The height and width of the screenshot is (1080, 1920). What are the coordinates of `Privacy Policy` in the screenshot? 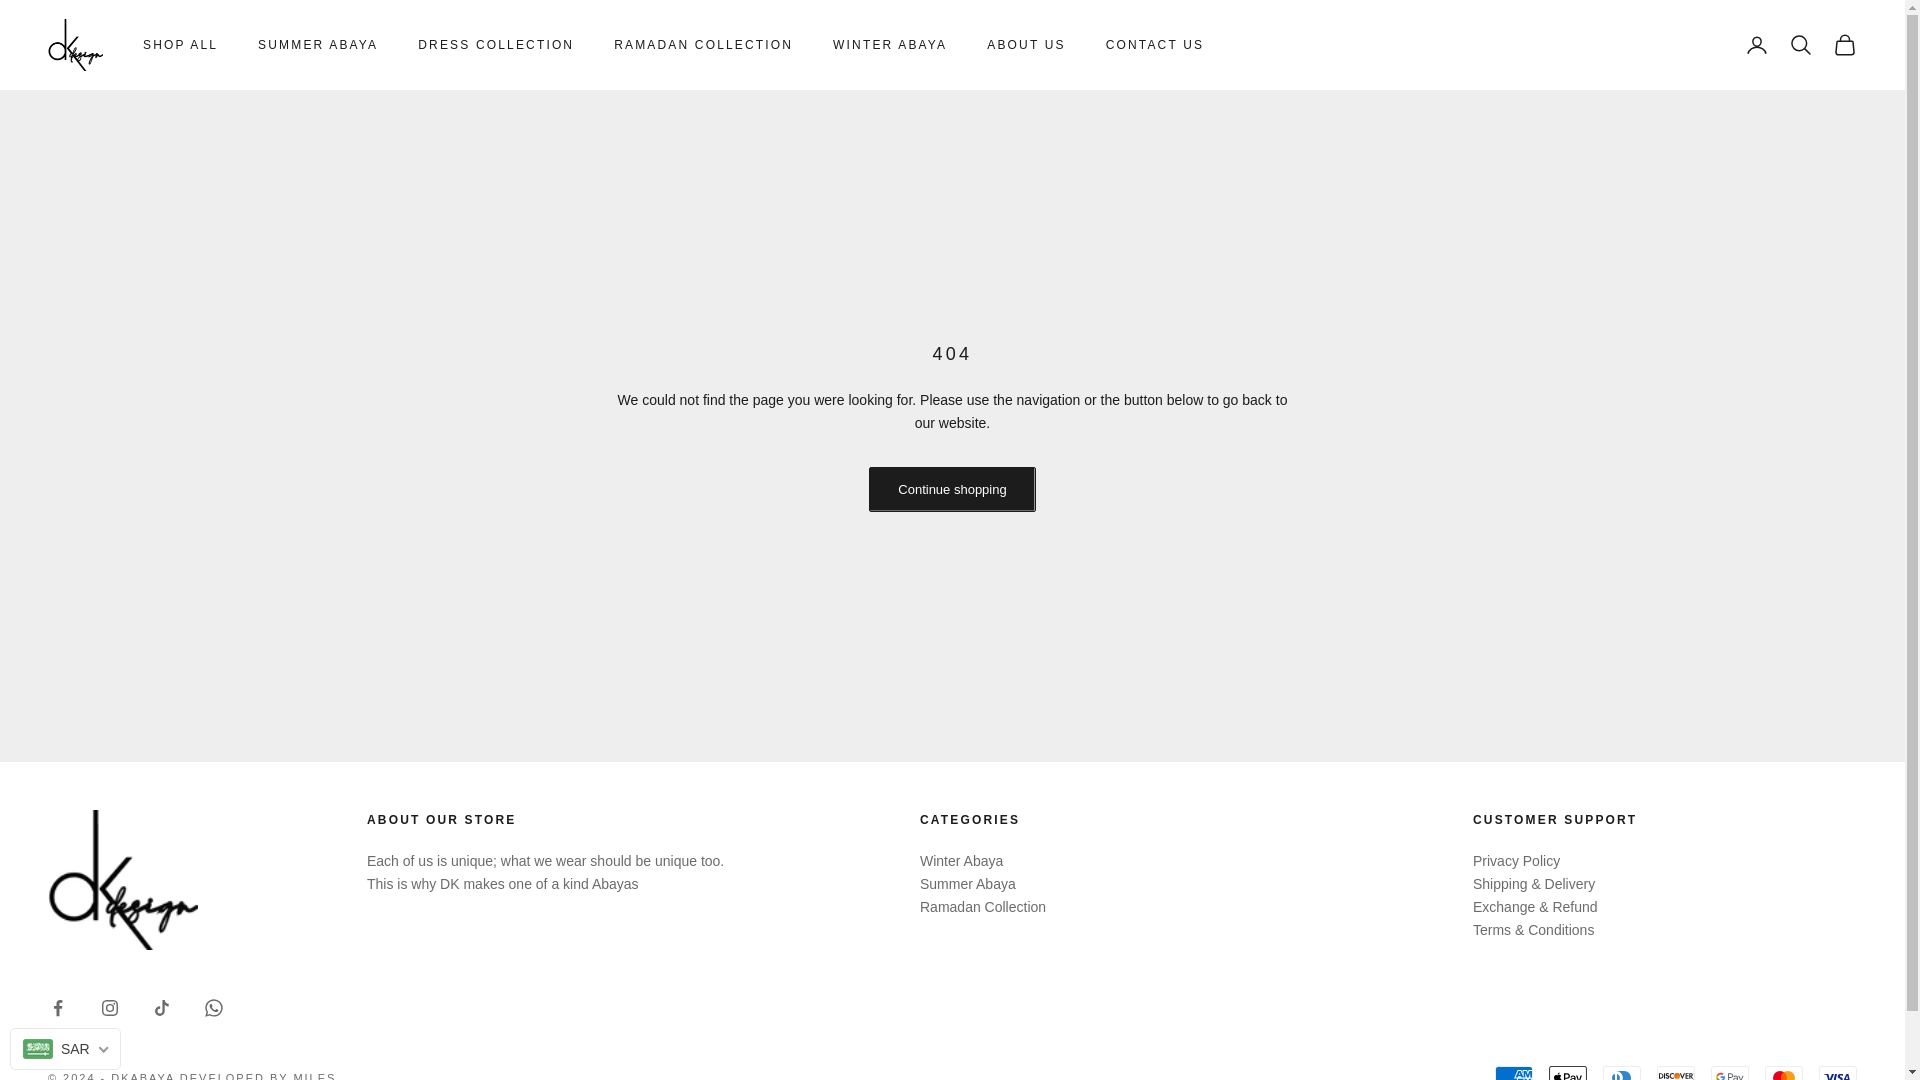 It's located at (1516, 861).